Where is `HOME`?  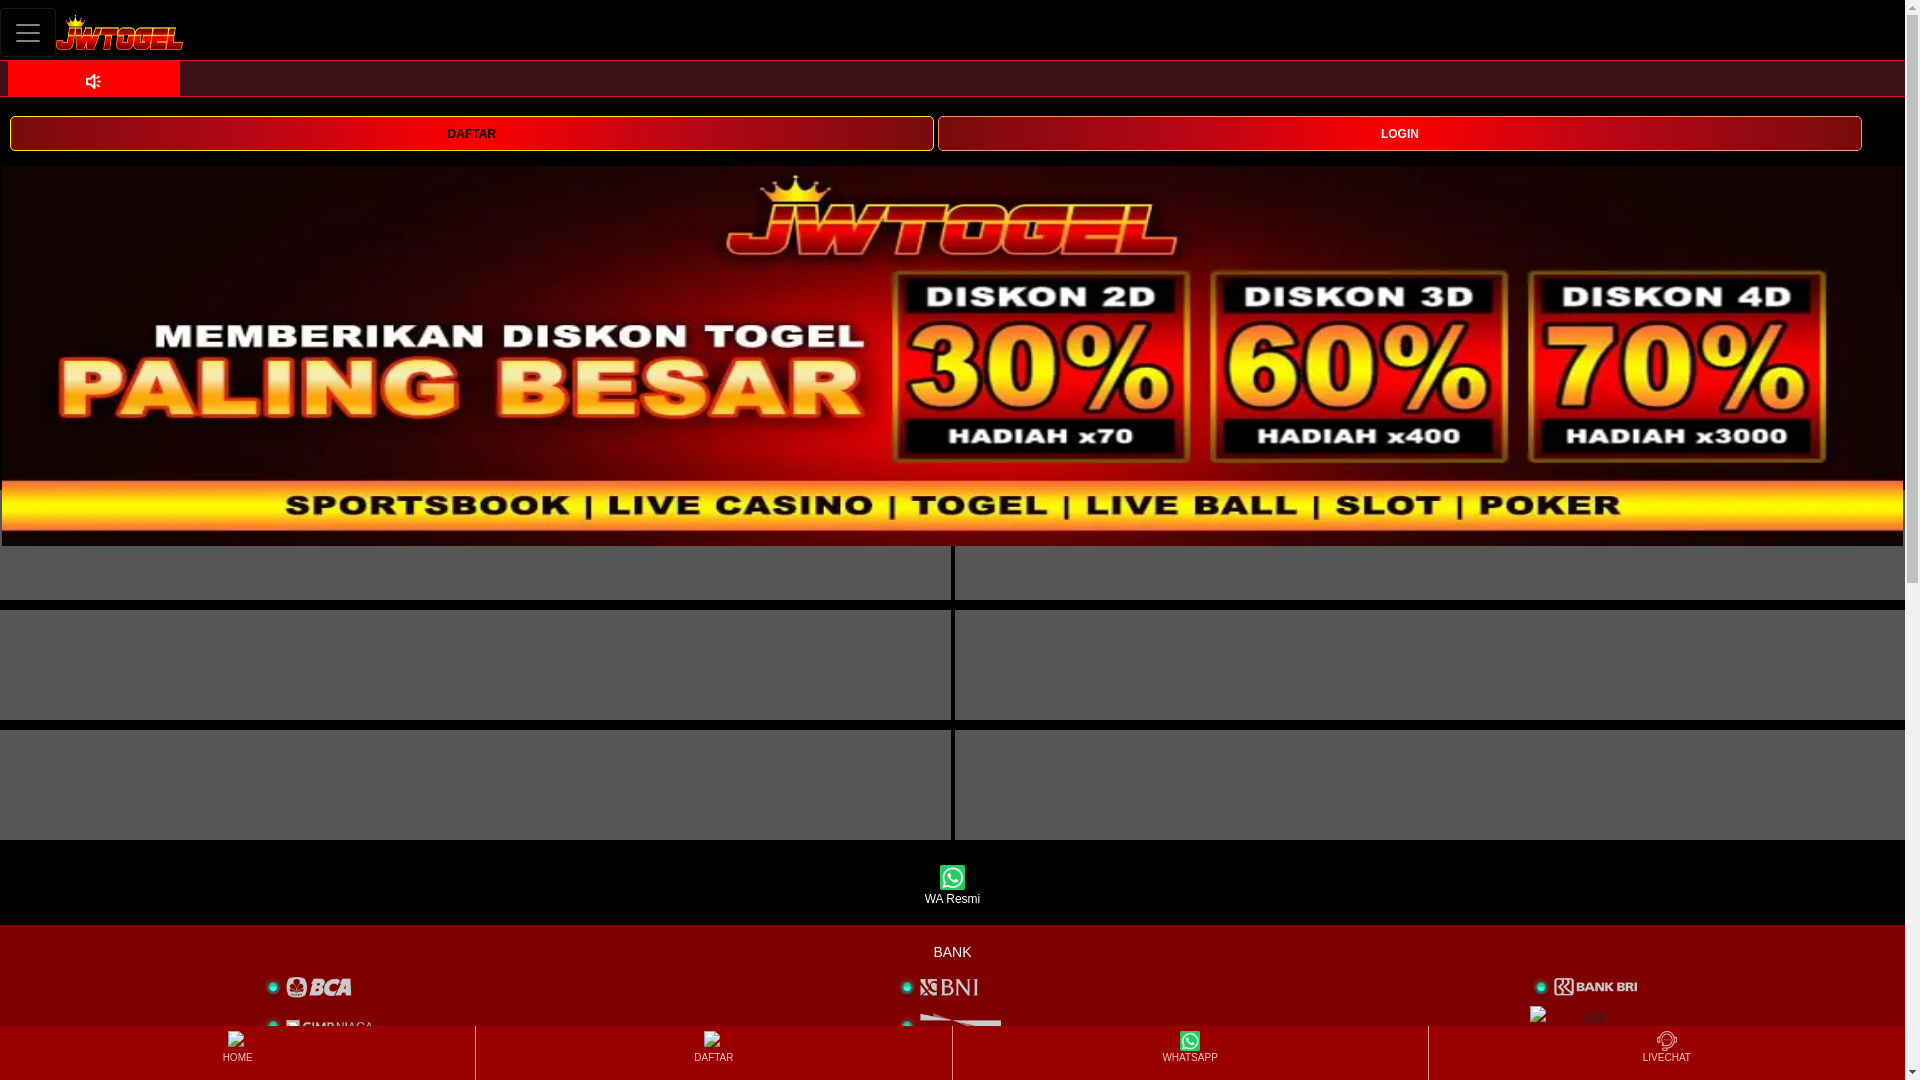 HOME is located at coordinates (236, 1052).